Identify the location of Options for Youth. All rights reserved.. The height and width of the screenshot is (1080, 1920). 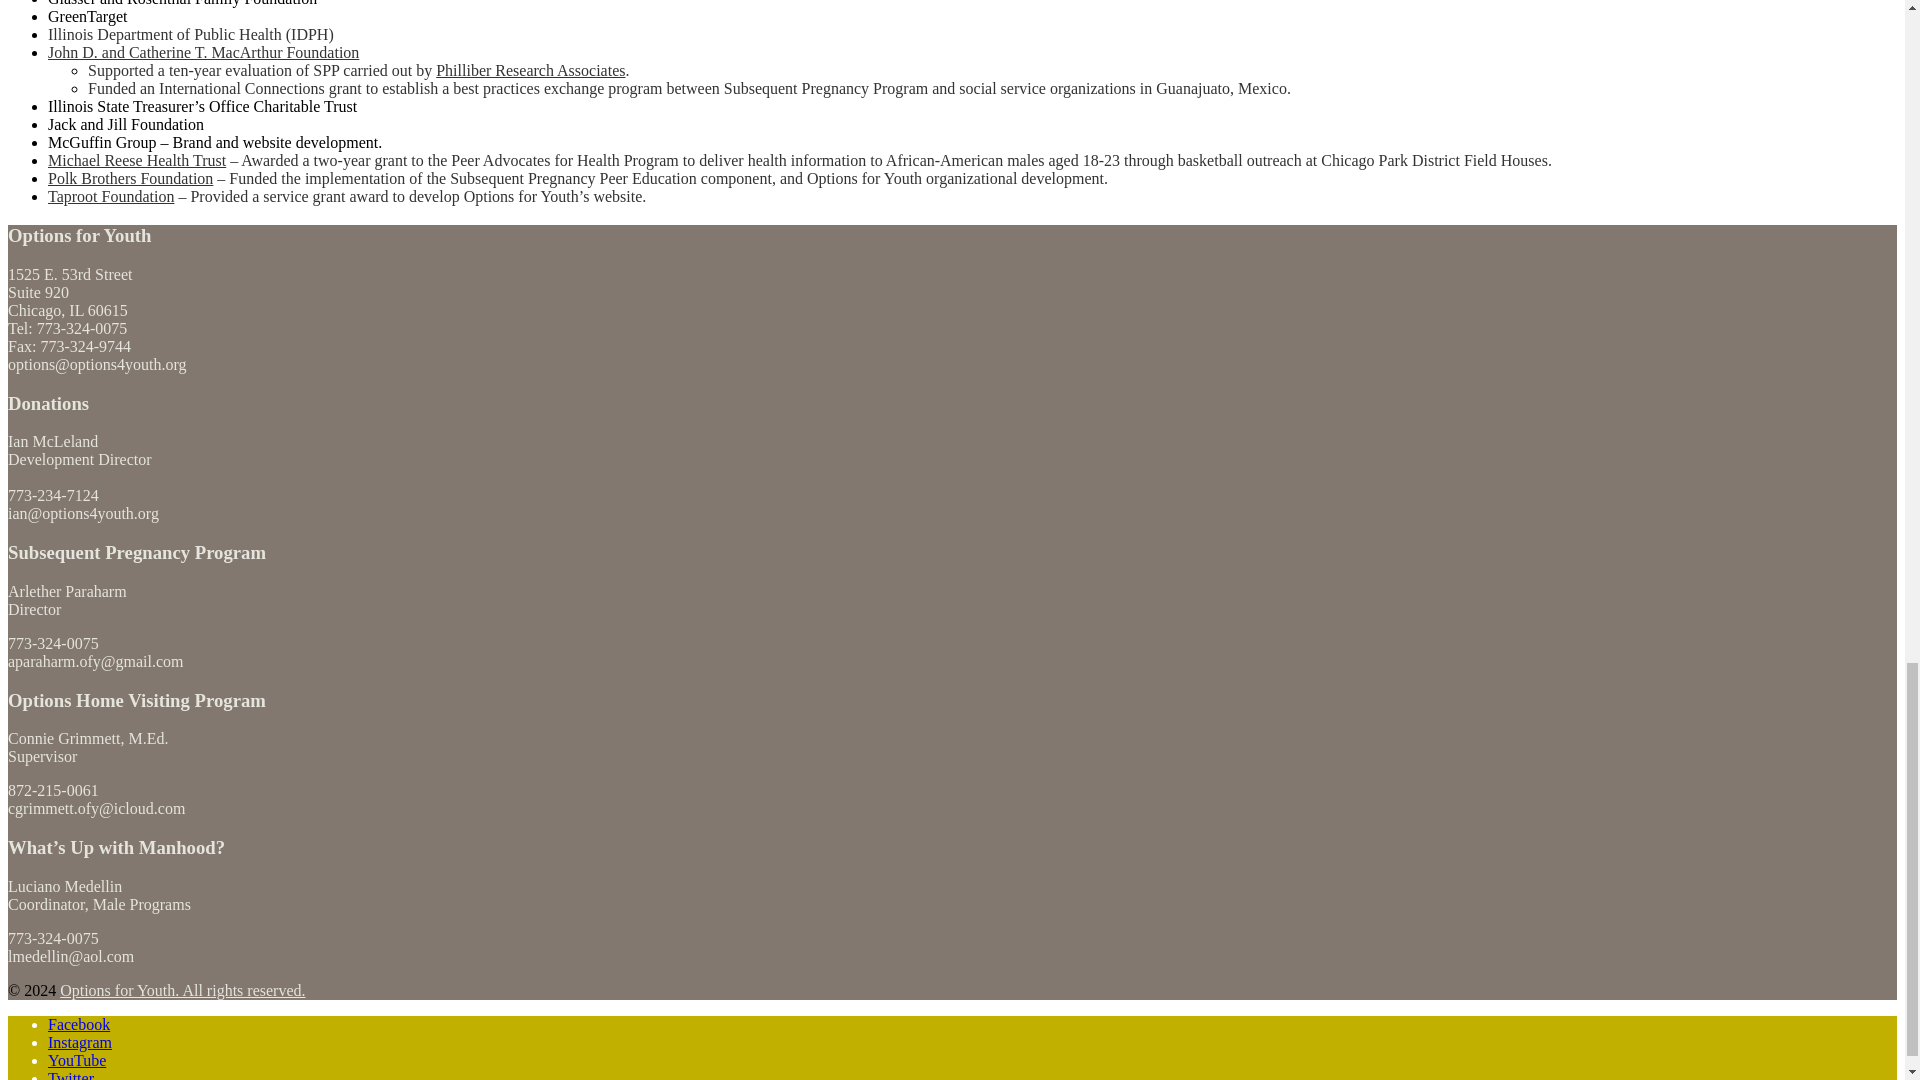
(182, 990).